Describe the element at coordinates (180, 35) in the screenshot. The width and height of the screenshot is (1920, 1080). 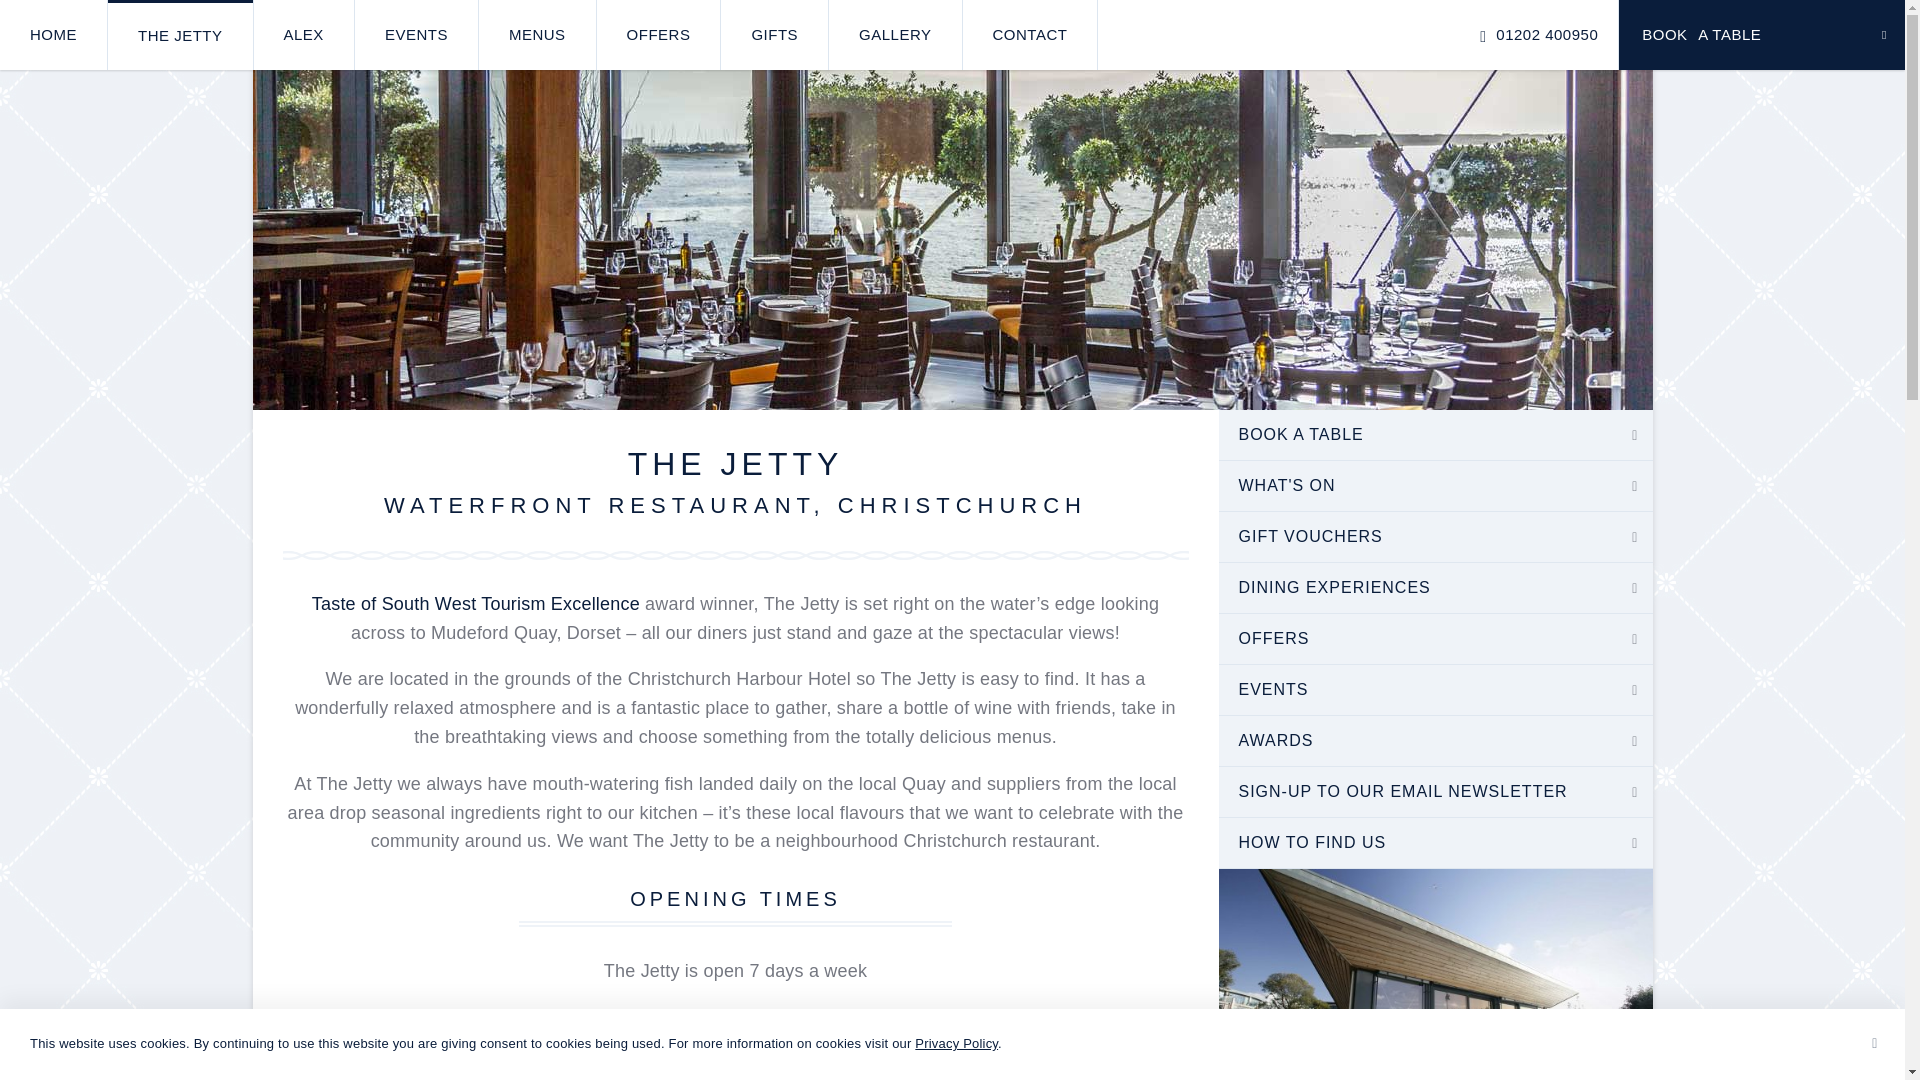
I see `THE JETTY` at that location.